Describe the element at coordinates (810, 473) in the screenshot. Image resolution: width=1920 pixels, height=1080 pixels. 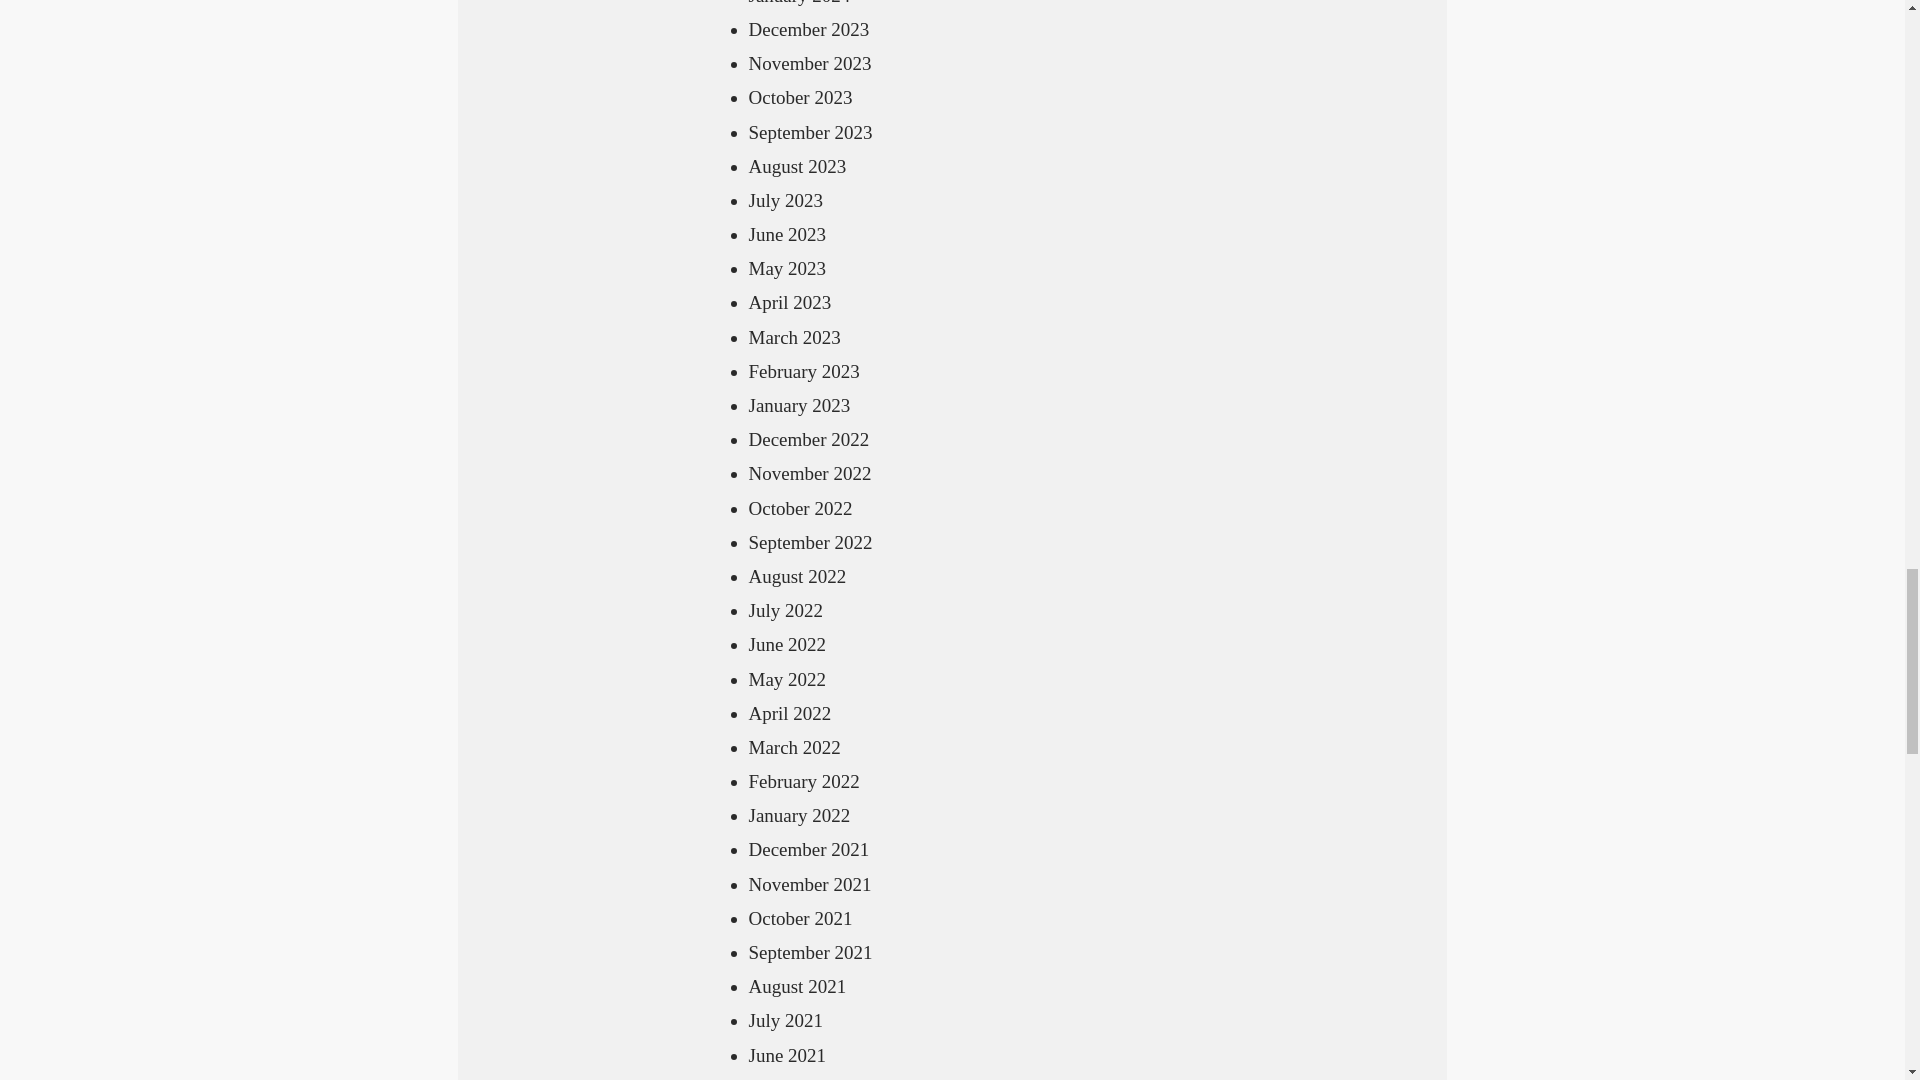
I see `November 2022` at that location.